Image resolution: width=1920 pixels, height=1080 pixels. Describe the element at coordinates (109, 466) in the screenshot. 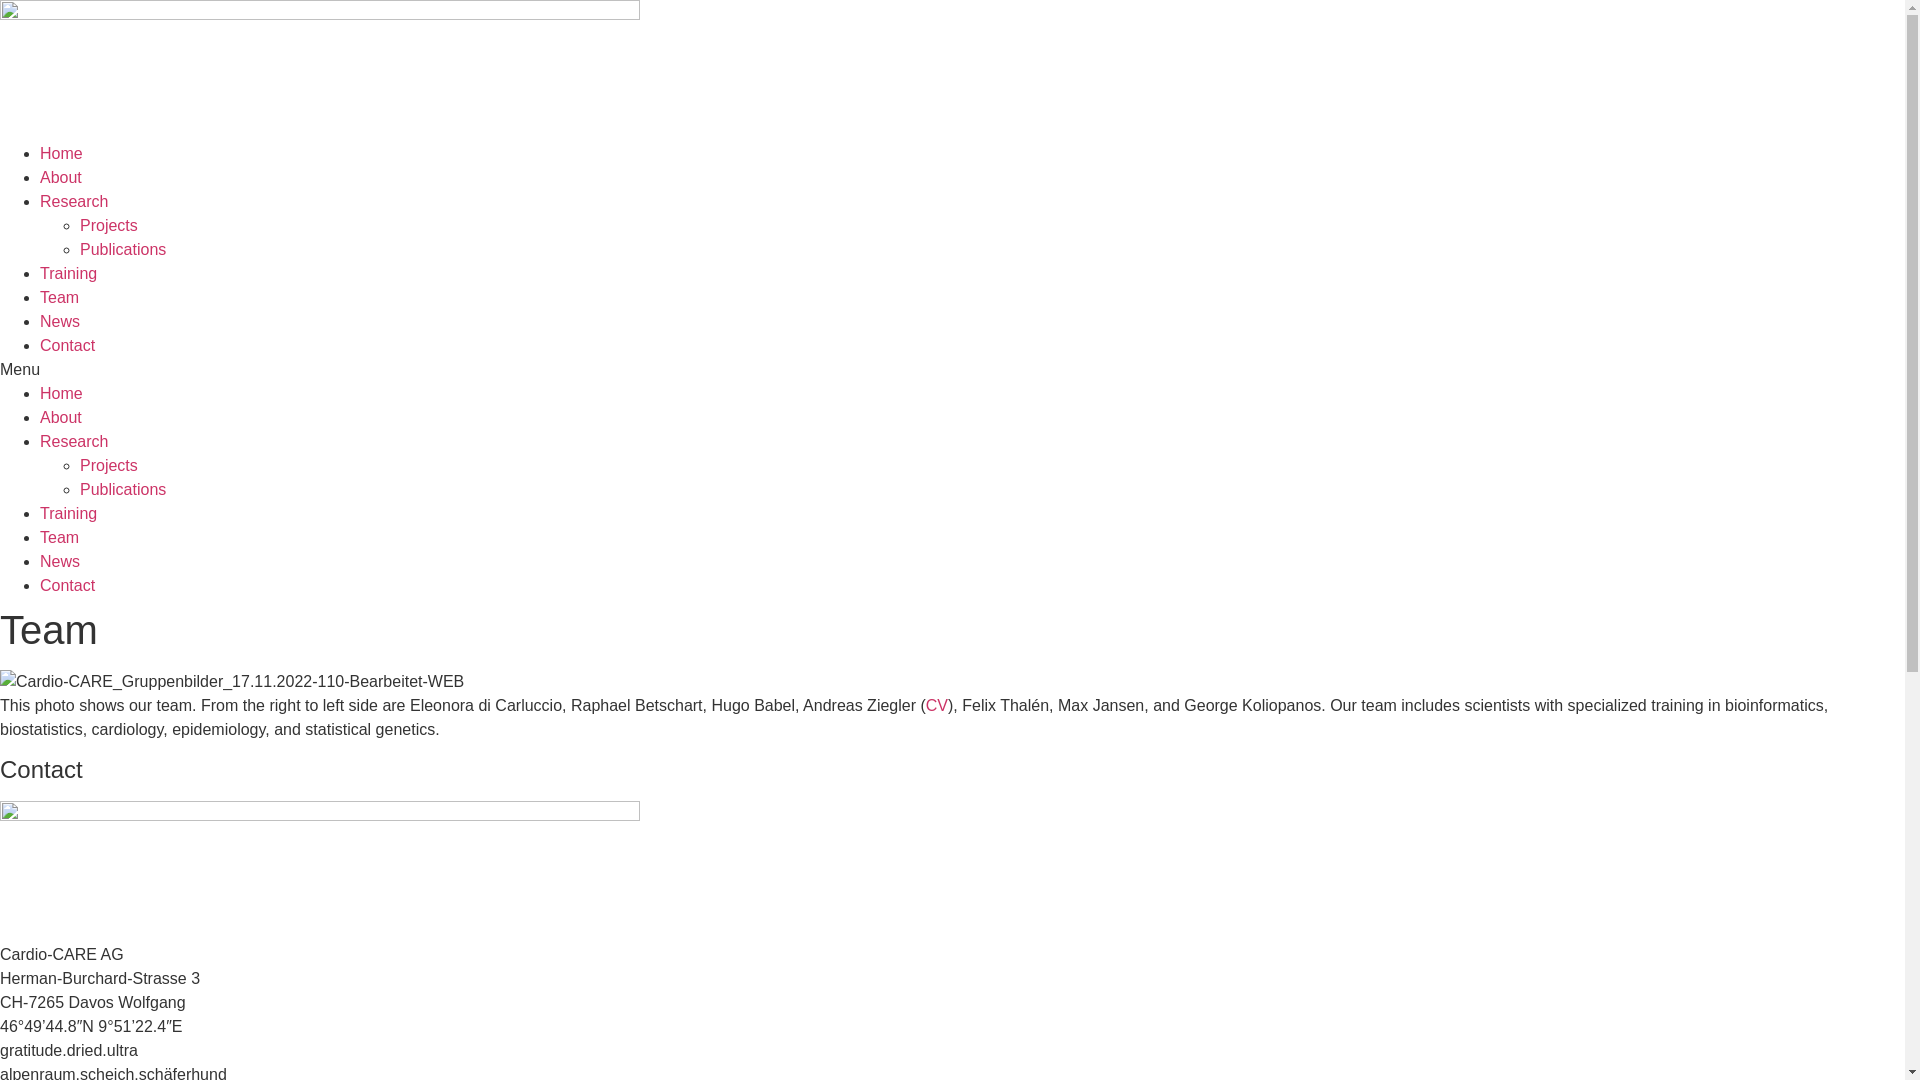

I see `Projects` at that location.